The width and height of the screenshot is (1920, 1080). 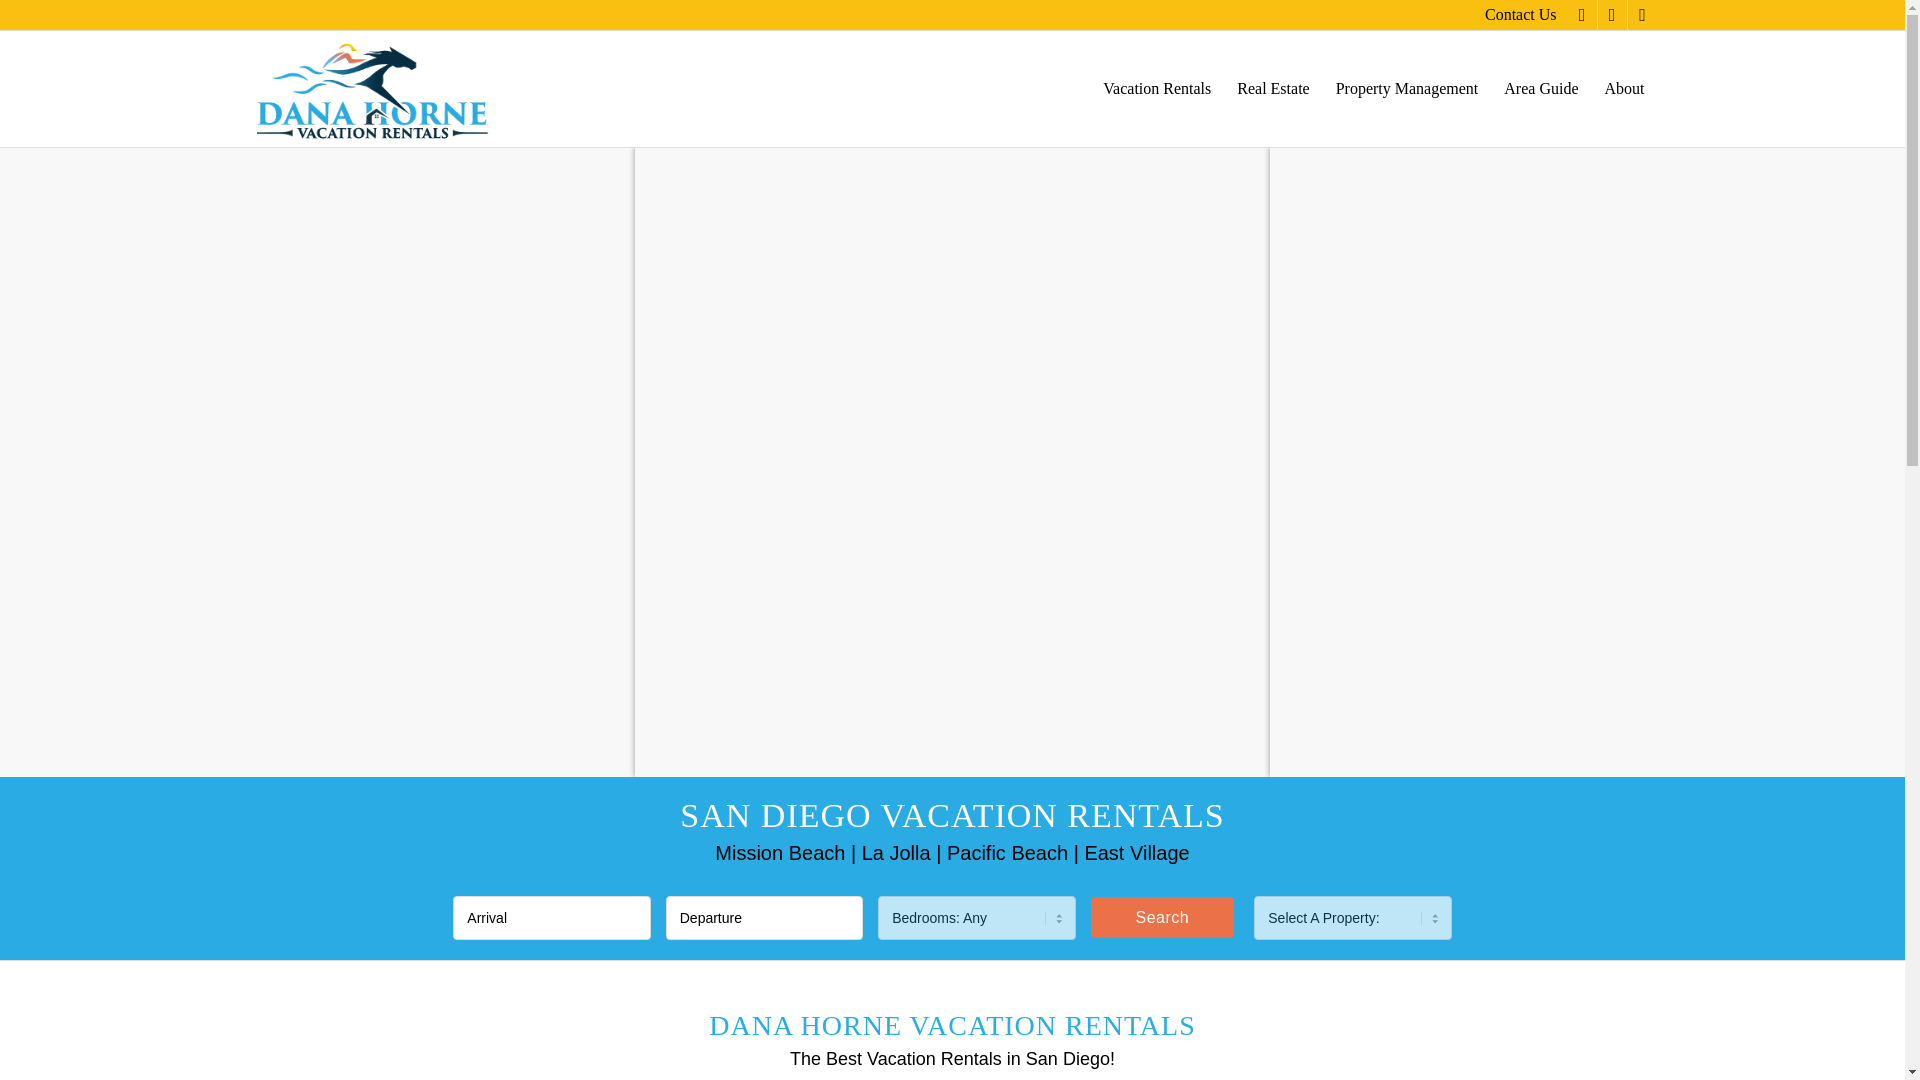 I want to click on Departure, so click(x=764, y=918).